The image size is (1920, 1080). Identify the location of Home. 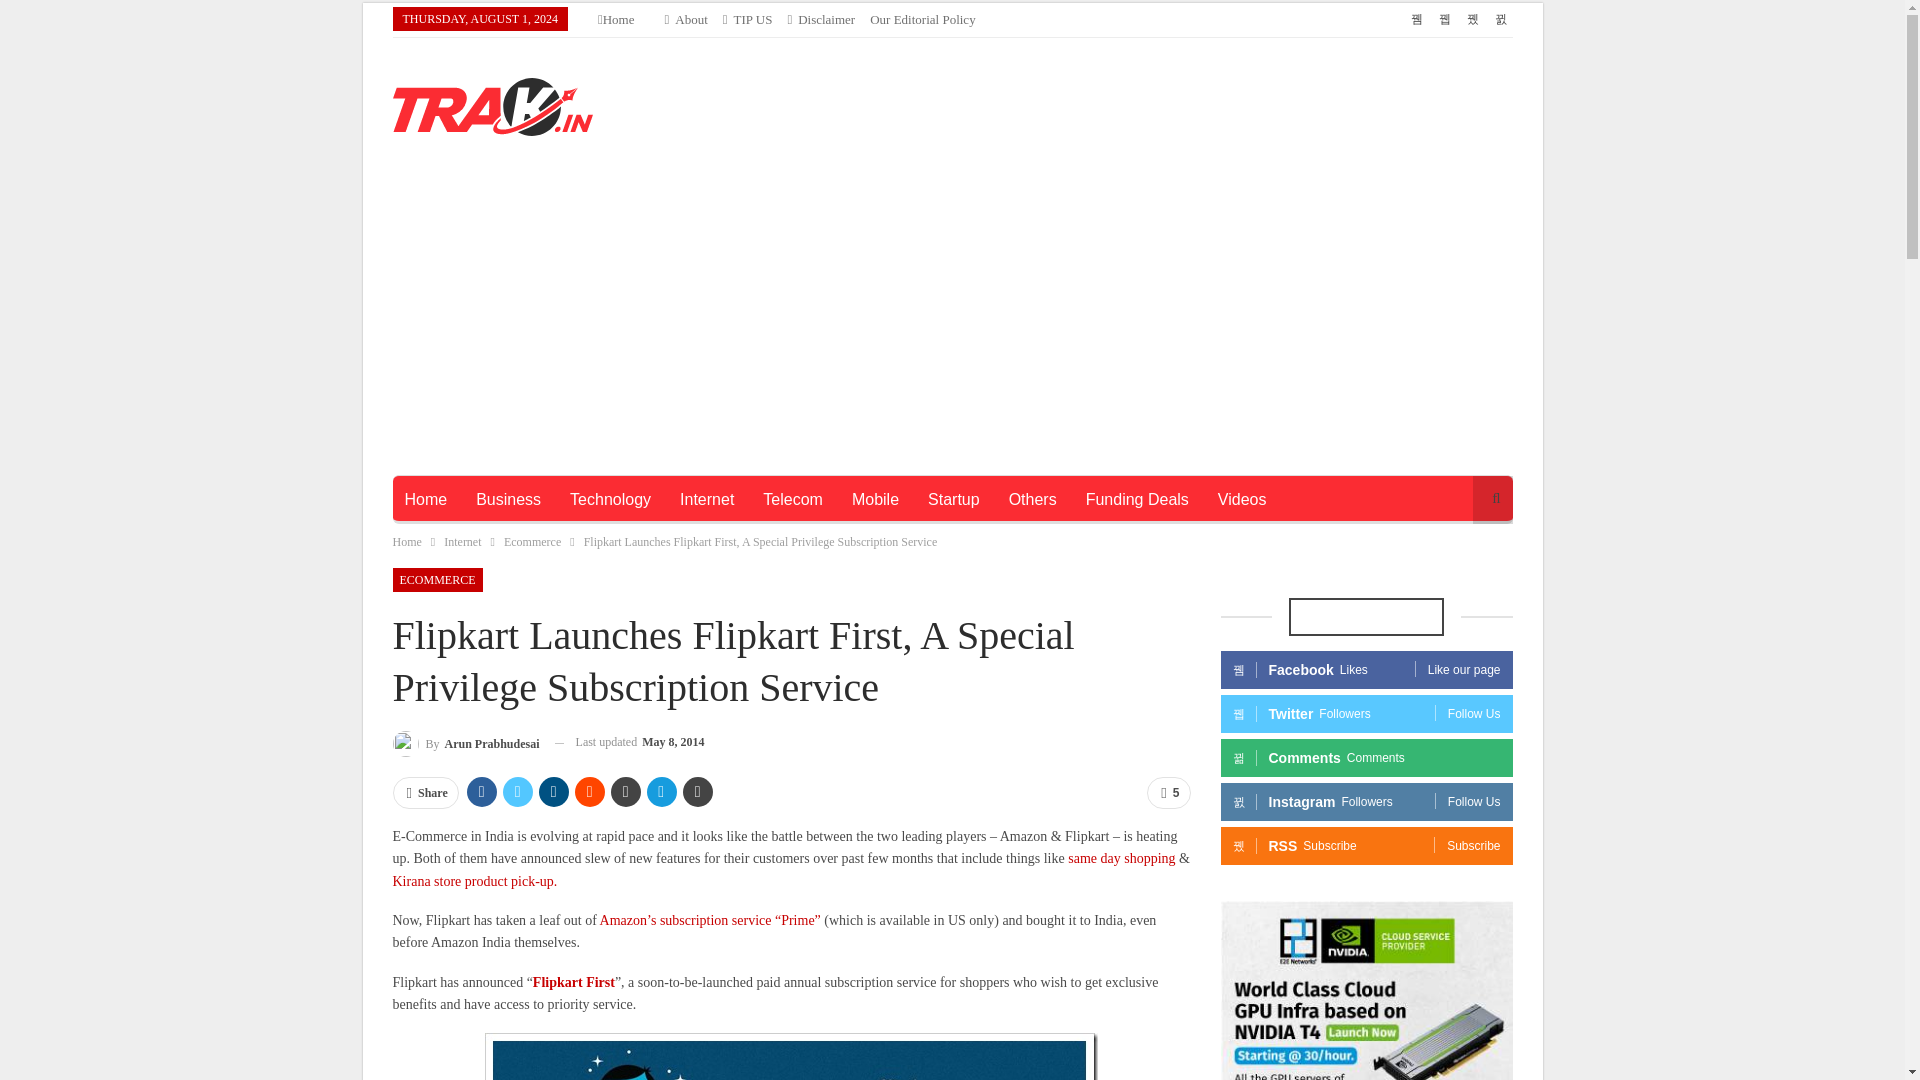
(424, 500).